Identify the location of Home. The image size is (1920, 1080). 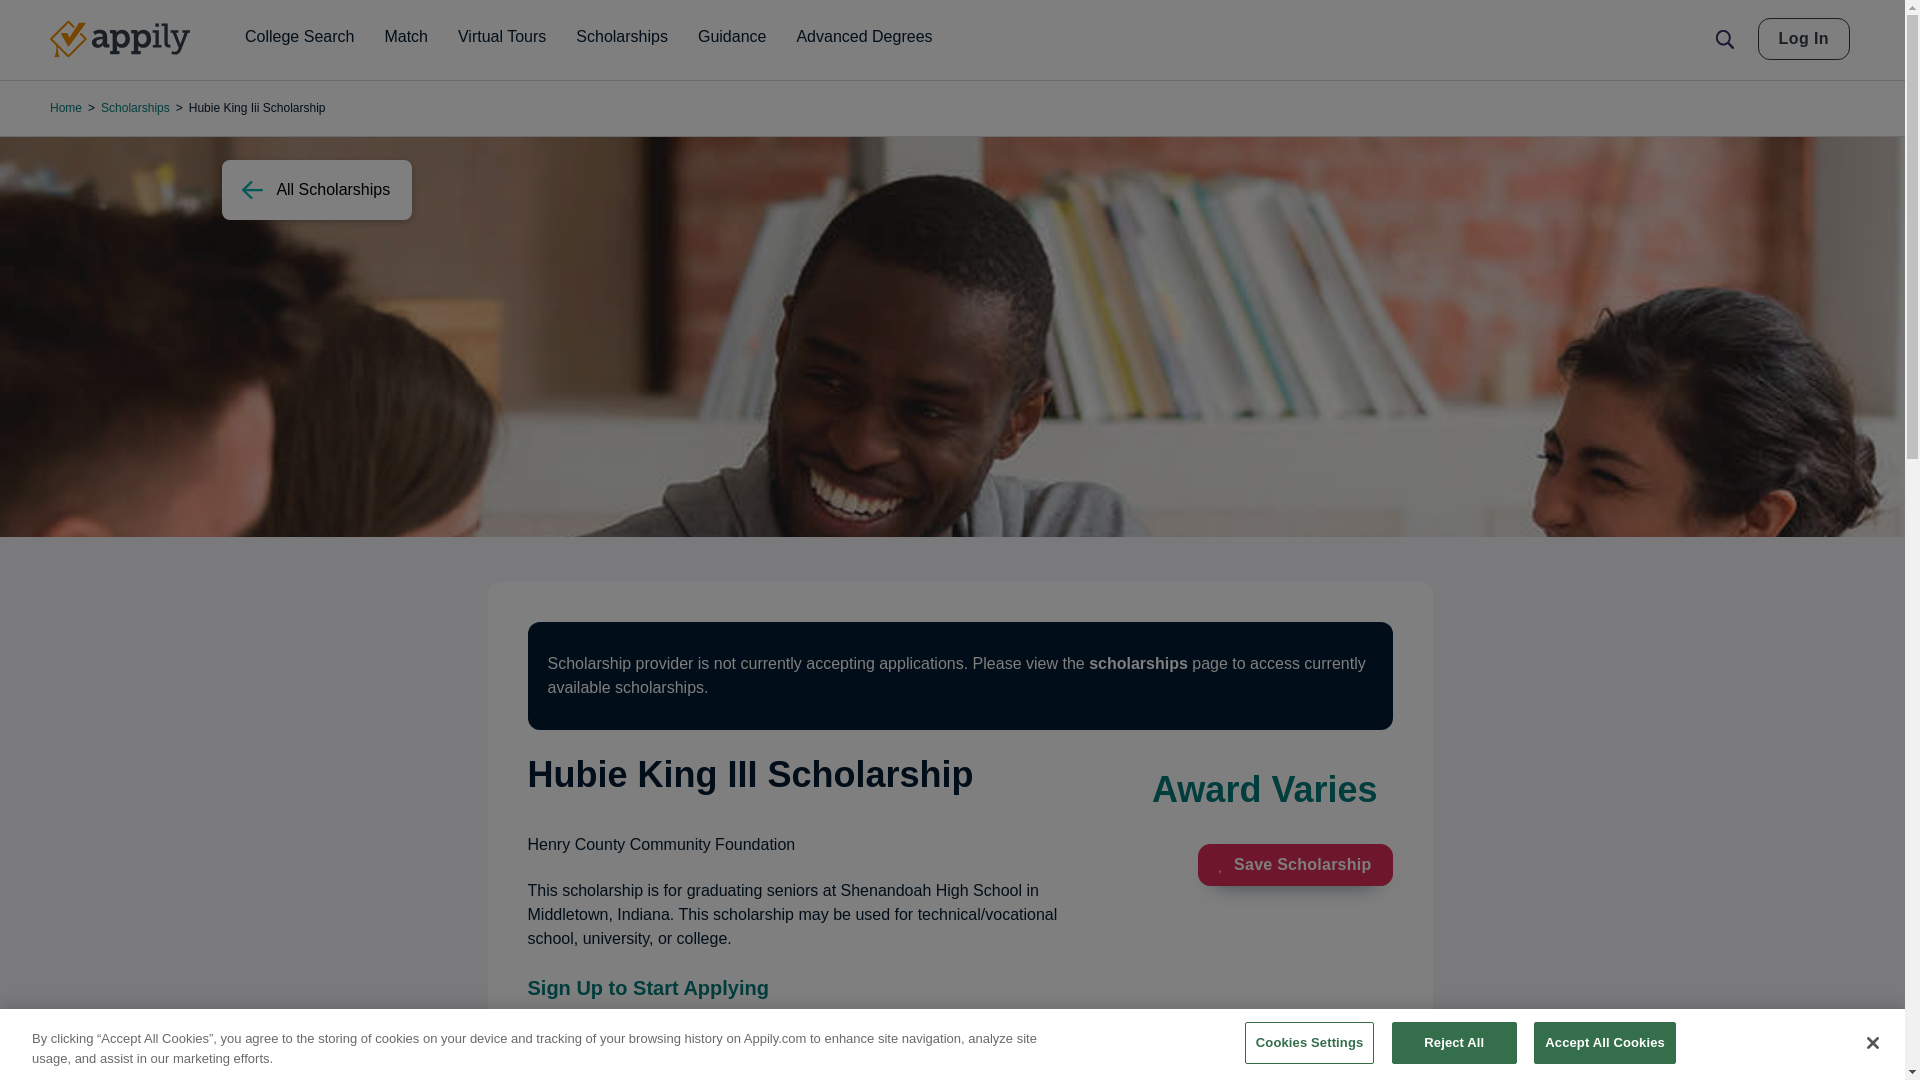
(120, 39).